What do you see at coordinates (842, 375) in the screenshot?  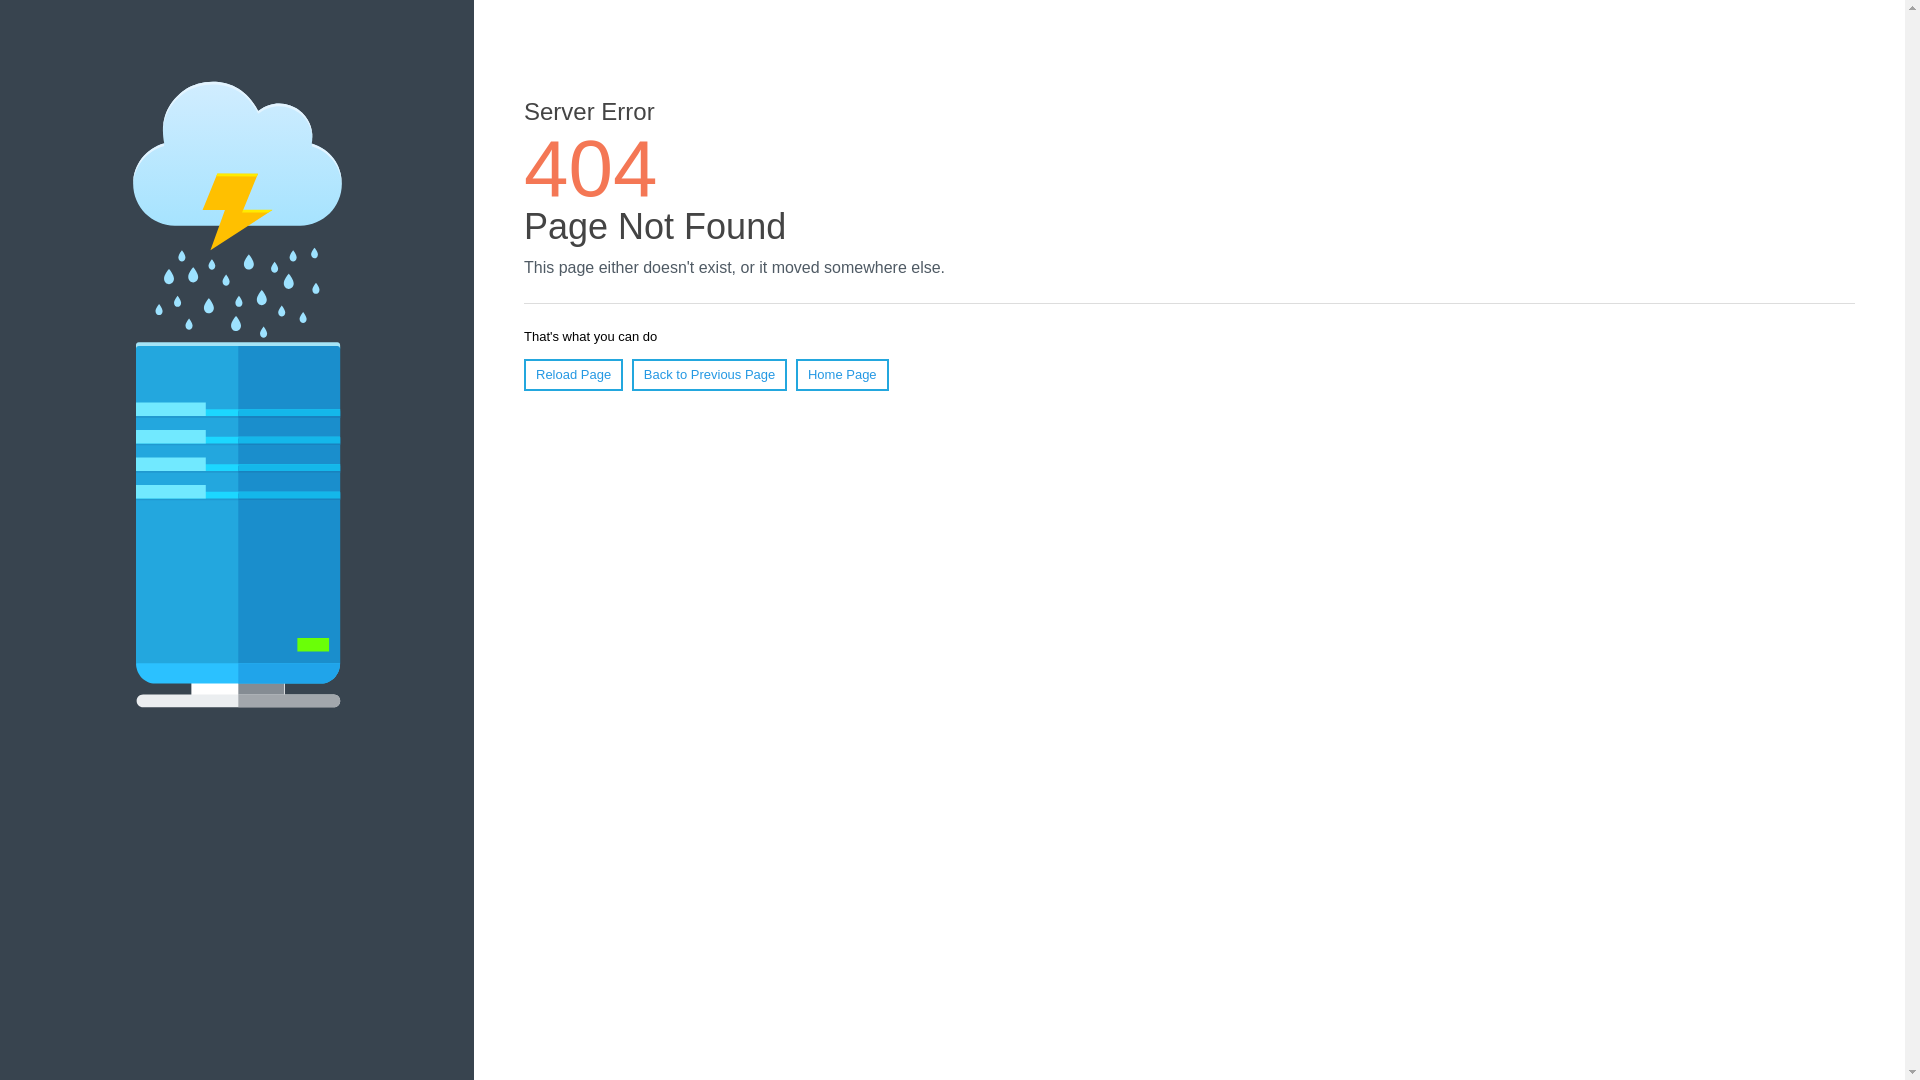 I see `Home Page` at bounding box center [842, 375].